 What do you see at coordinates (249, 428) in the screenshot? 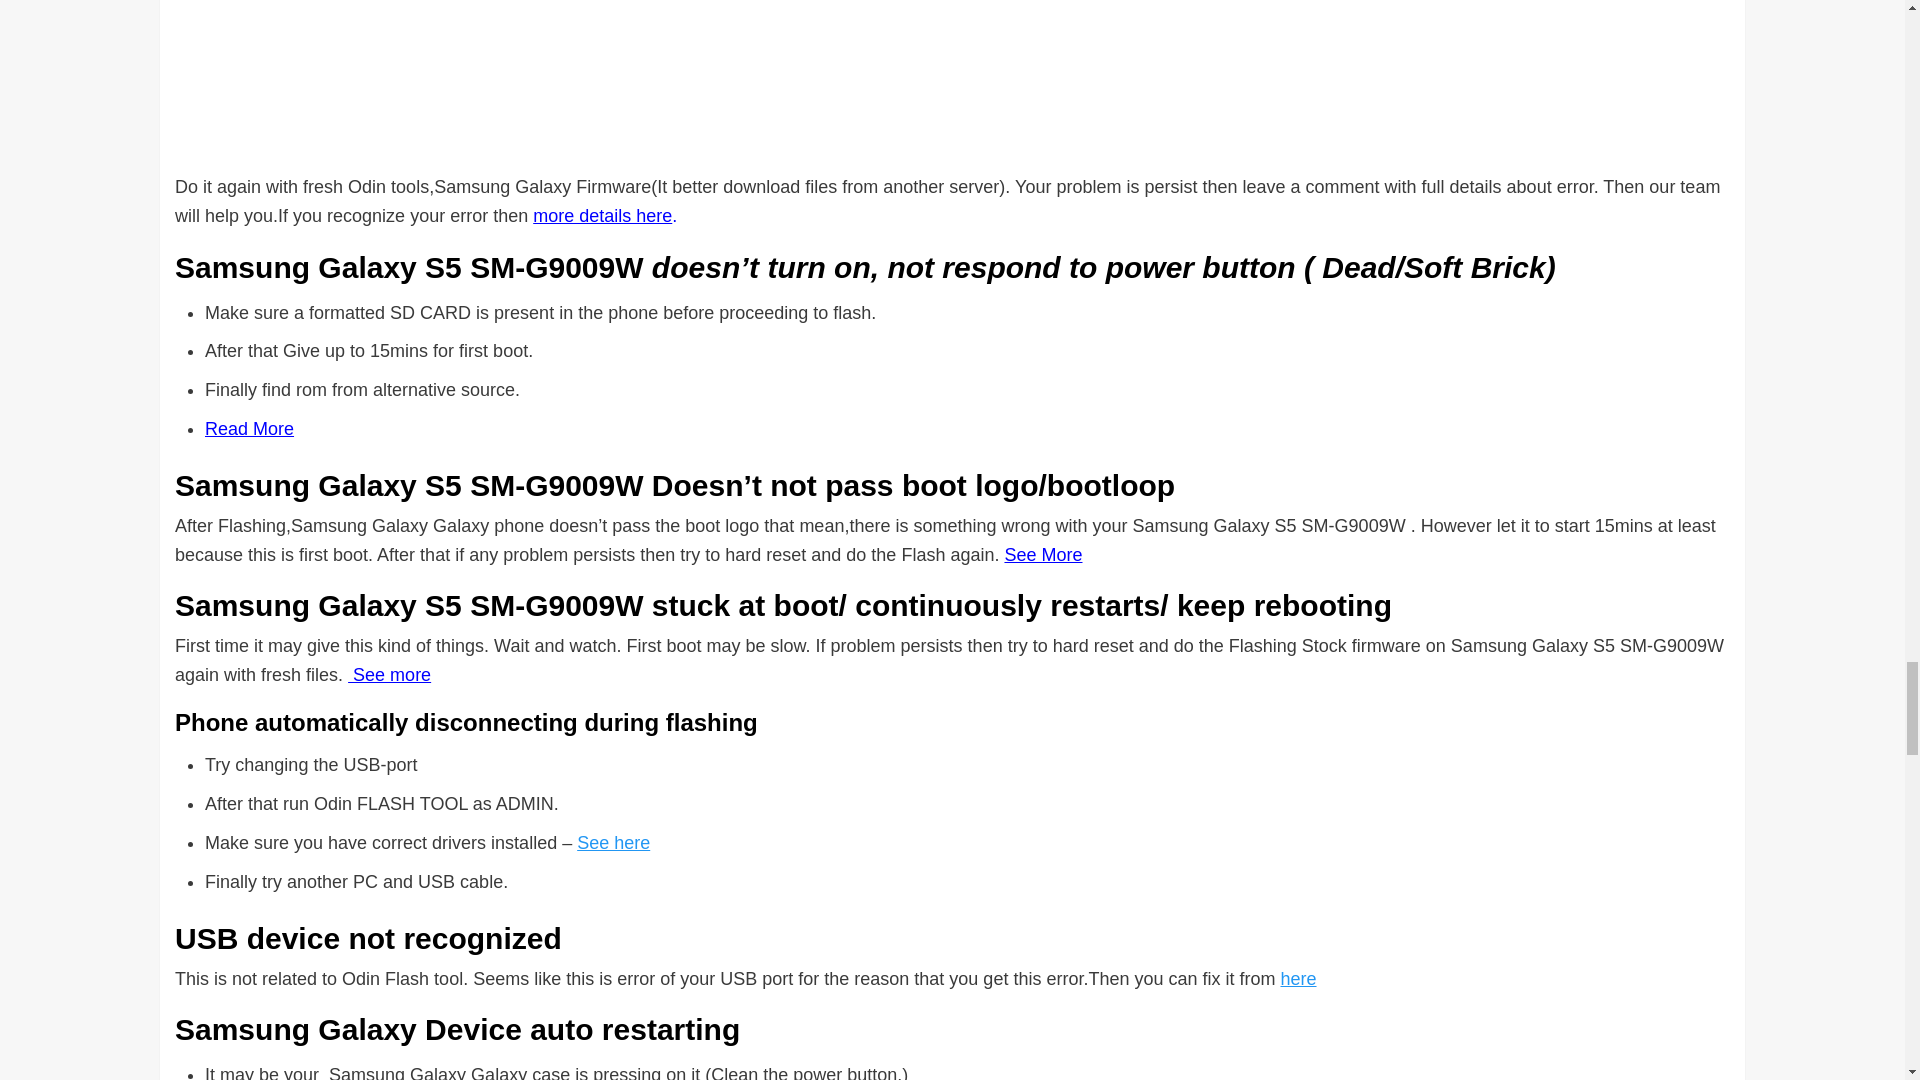
I see `Read More` at bounding box center [249, 428].